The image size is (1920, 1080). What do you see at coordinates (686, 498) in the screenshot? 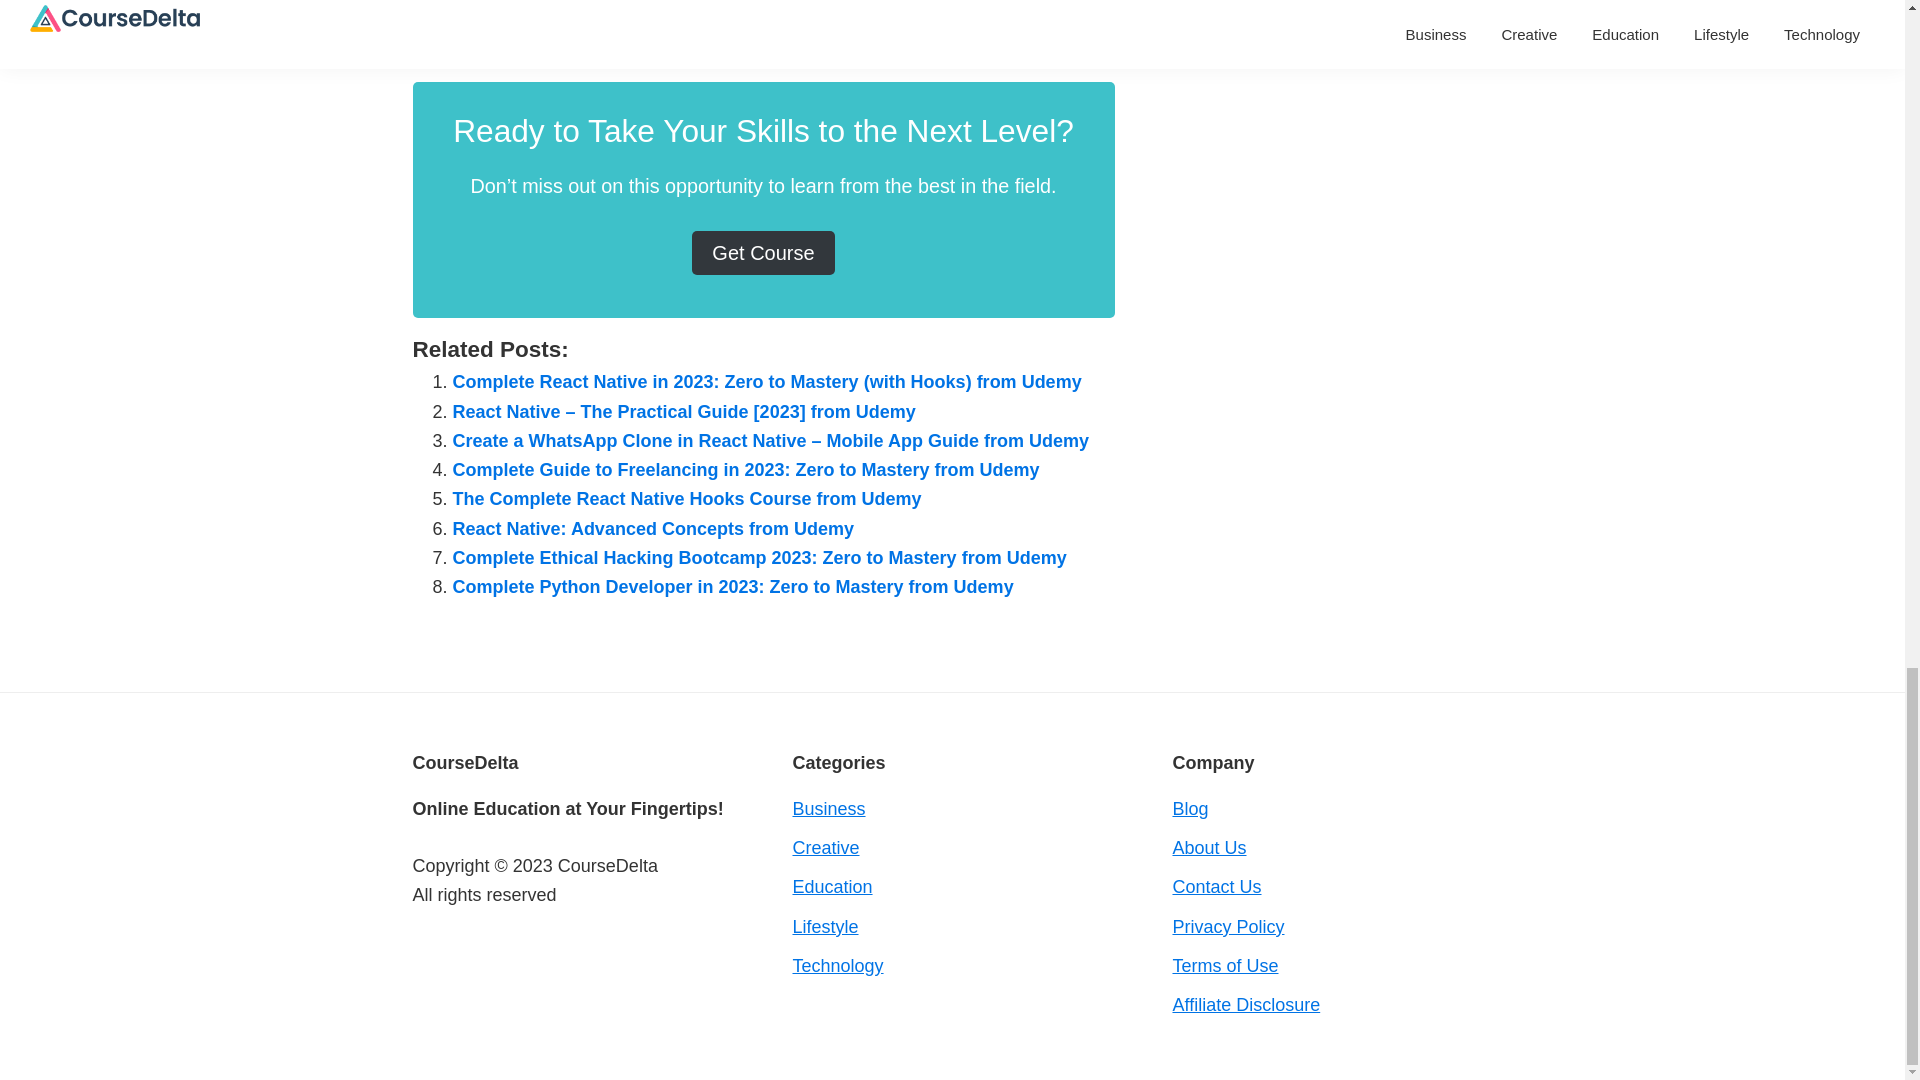
I see `The Complete React Native Hooks Course from Udemy` at bounding box center [686, 498].